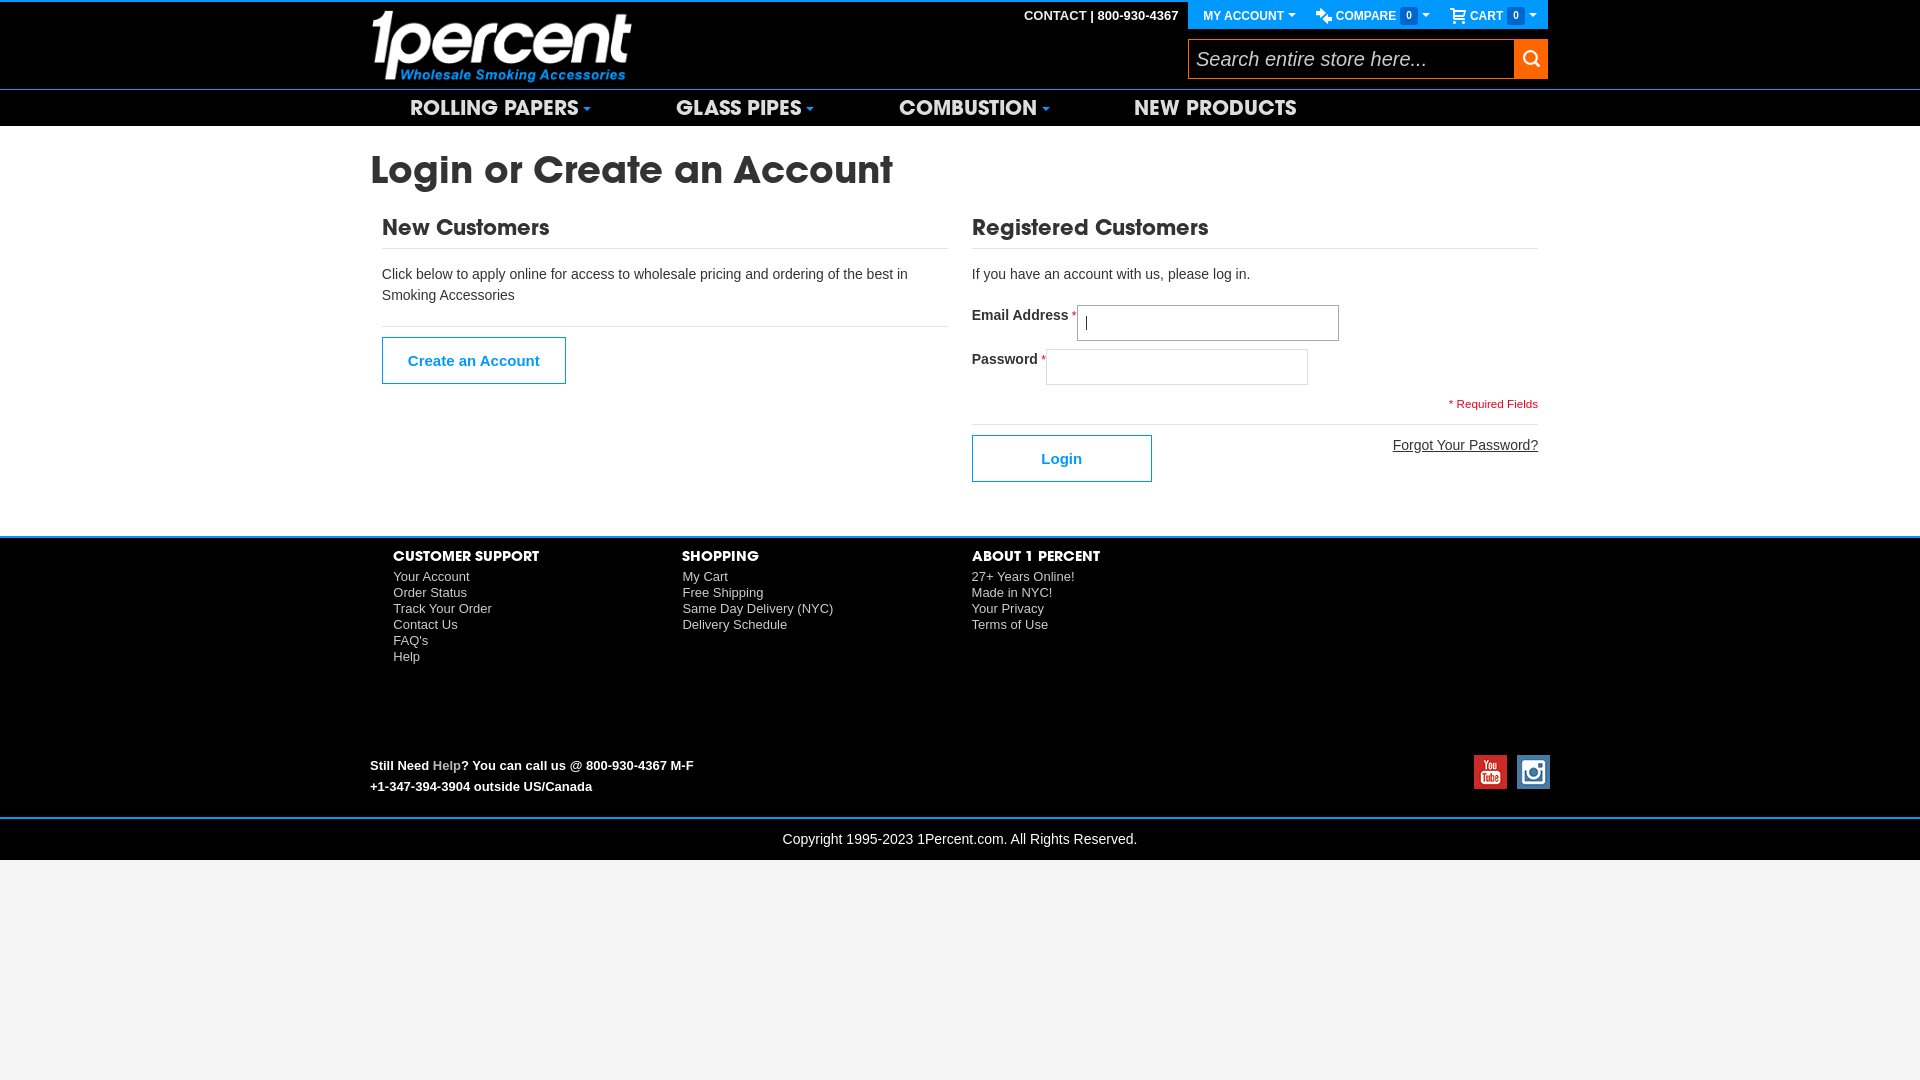 The image size is (1920, 1080). Describe the element at coordinates (406, 656) in the screenshot. I see `Help` at that location.